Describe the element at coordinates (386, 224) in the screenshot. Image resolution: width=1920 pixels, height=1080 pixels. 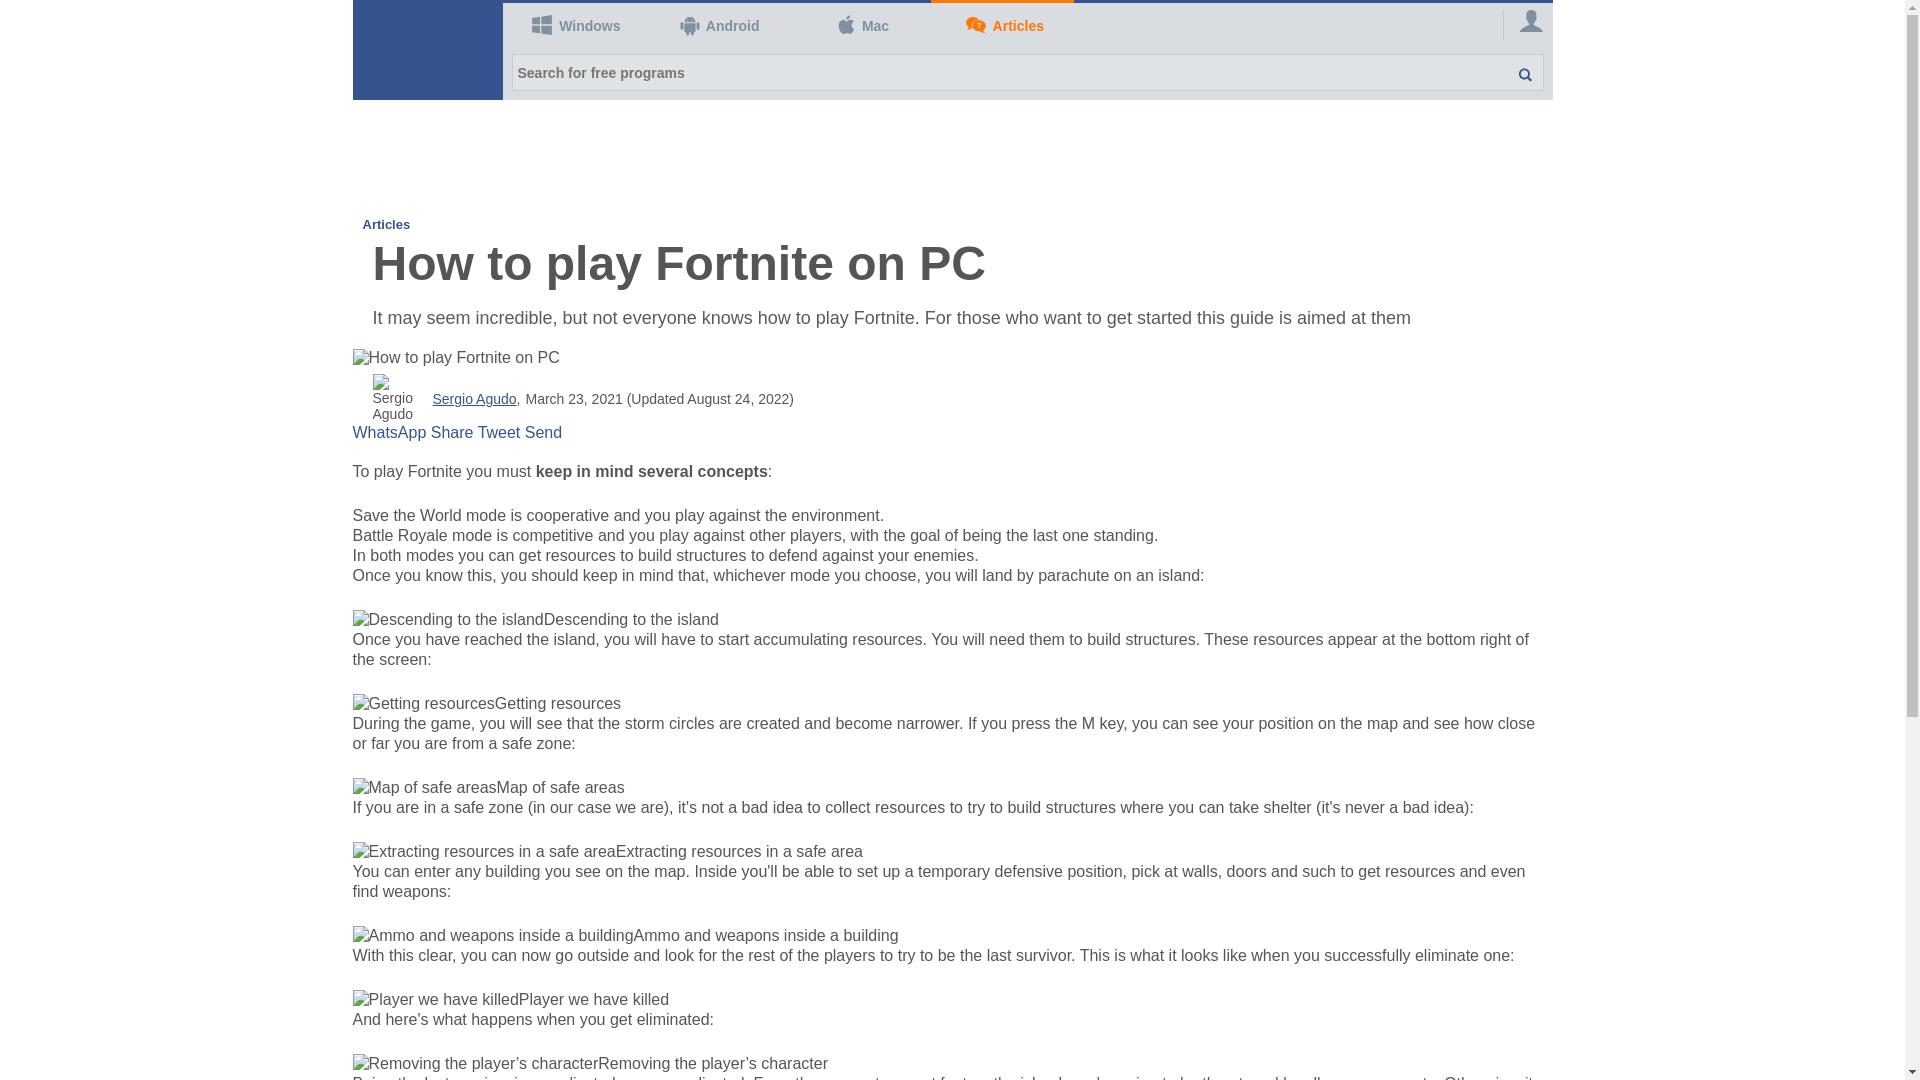
I see `Articles` at that location.